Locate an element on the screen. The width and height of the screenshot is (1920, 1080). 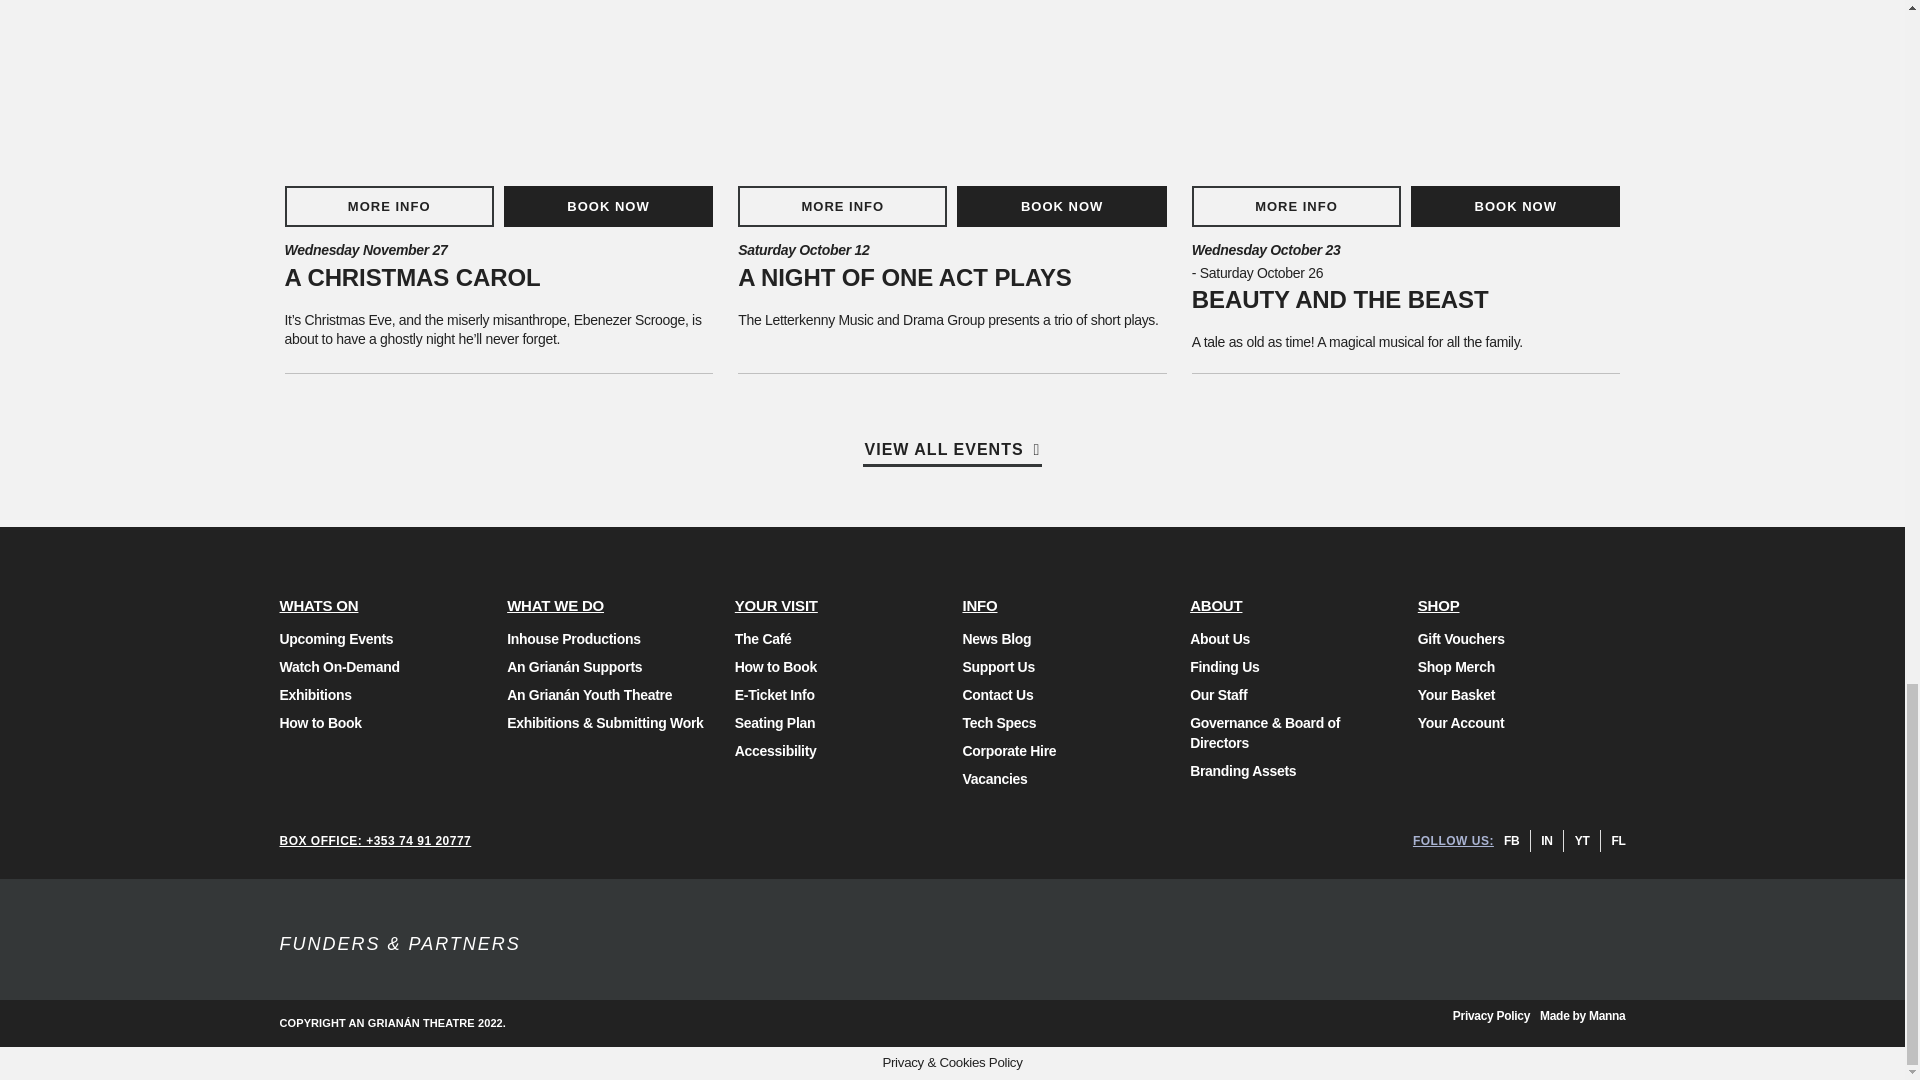
A NIGHT OF ONE ACT PLAYS is located at coordinates (904, 276).